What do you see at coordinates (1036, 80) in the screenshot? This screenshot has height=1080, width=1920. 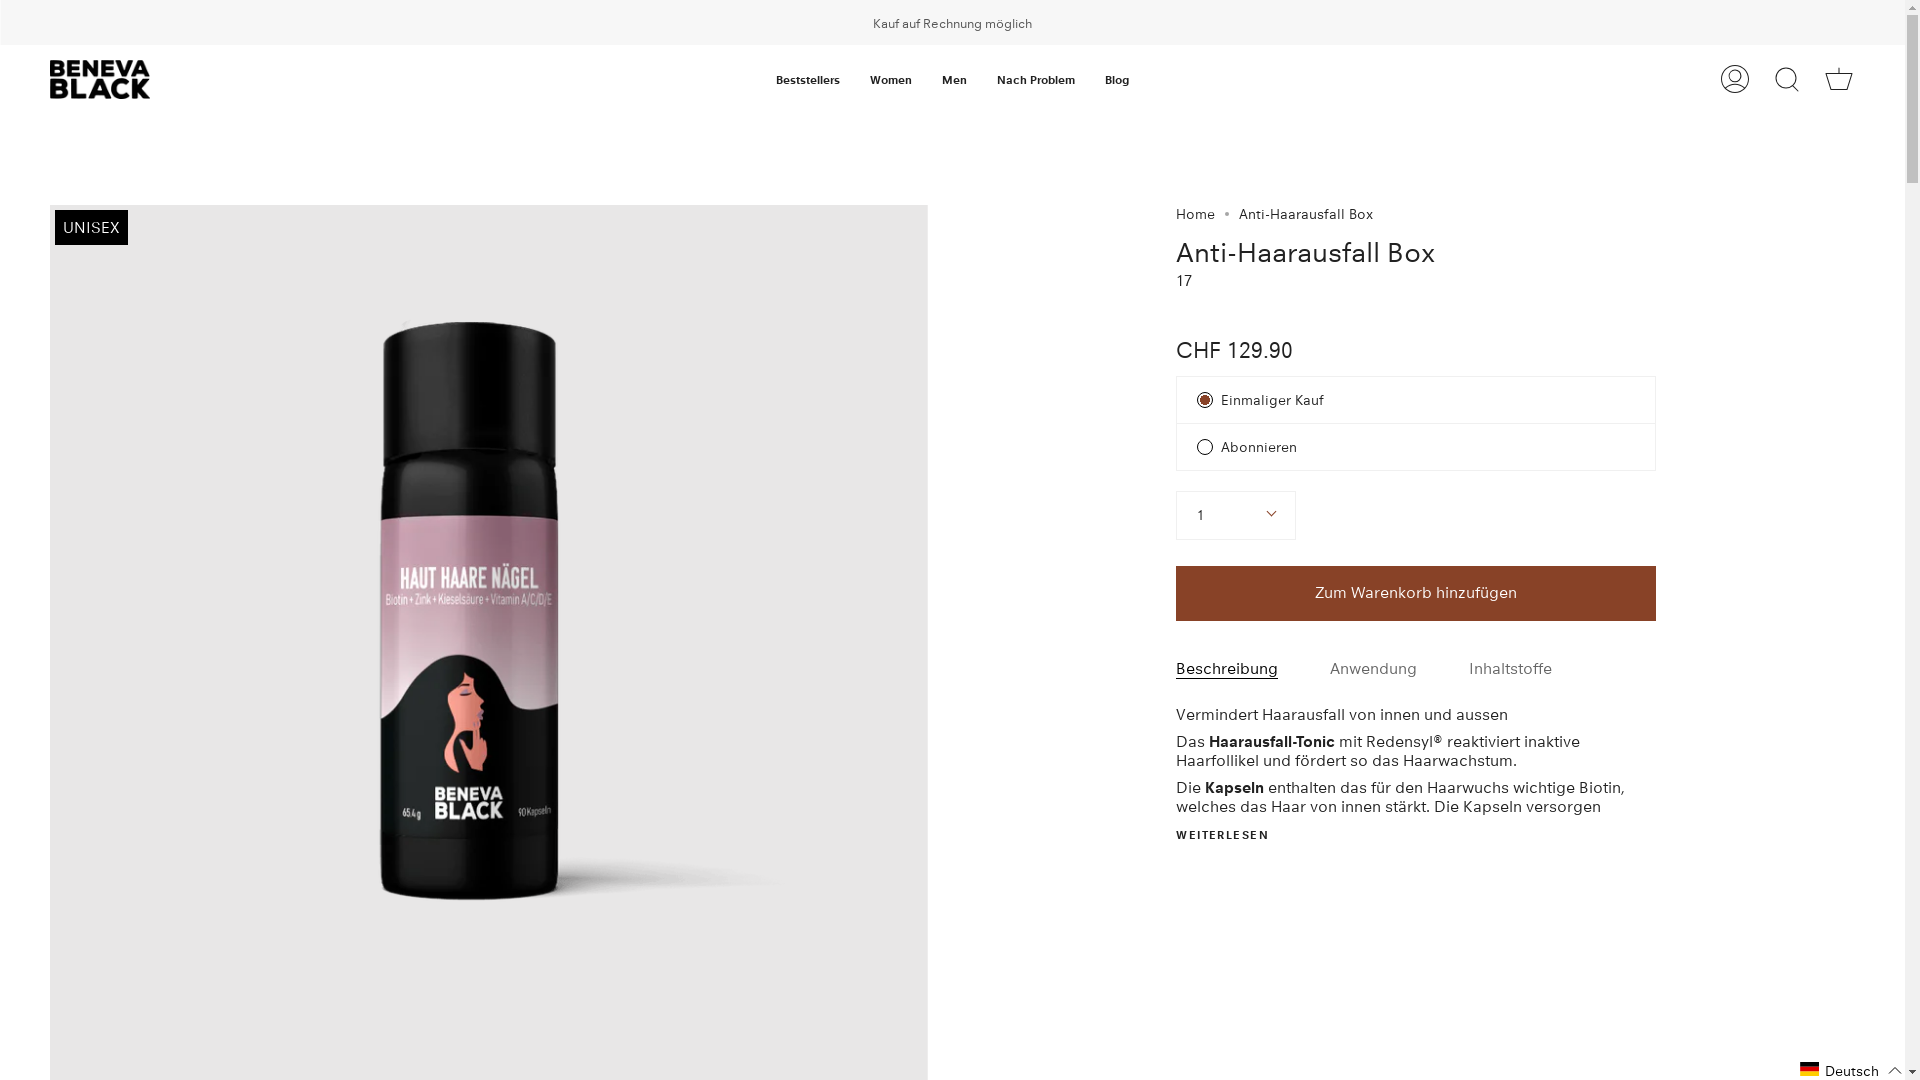 I see `Nach Problem` at bounding box center [1036, 80].